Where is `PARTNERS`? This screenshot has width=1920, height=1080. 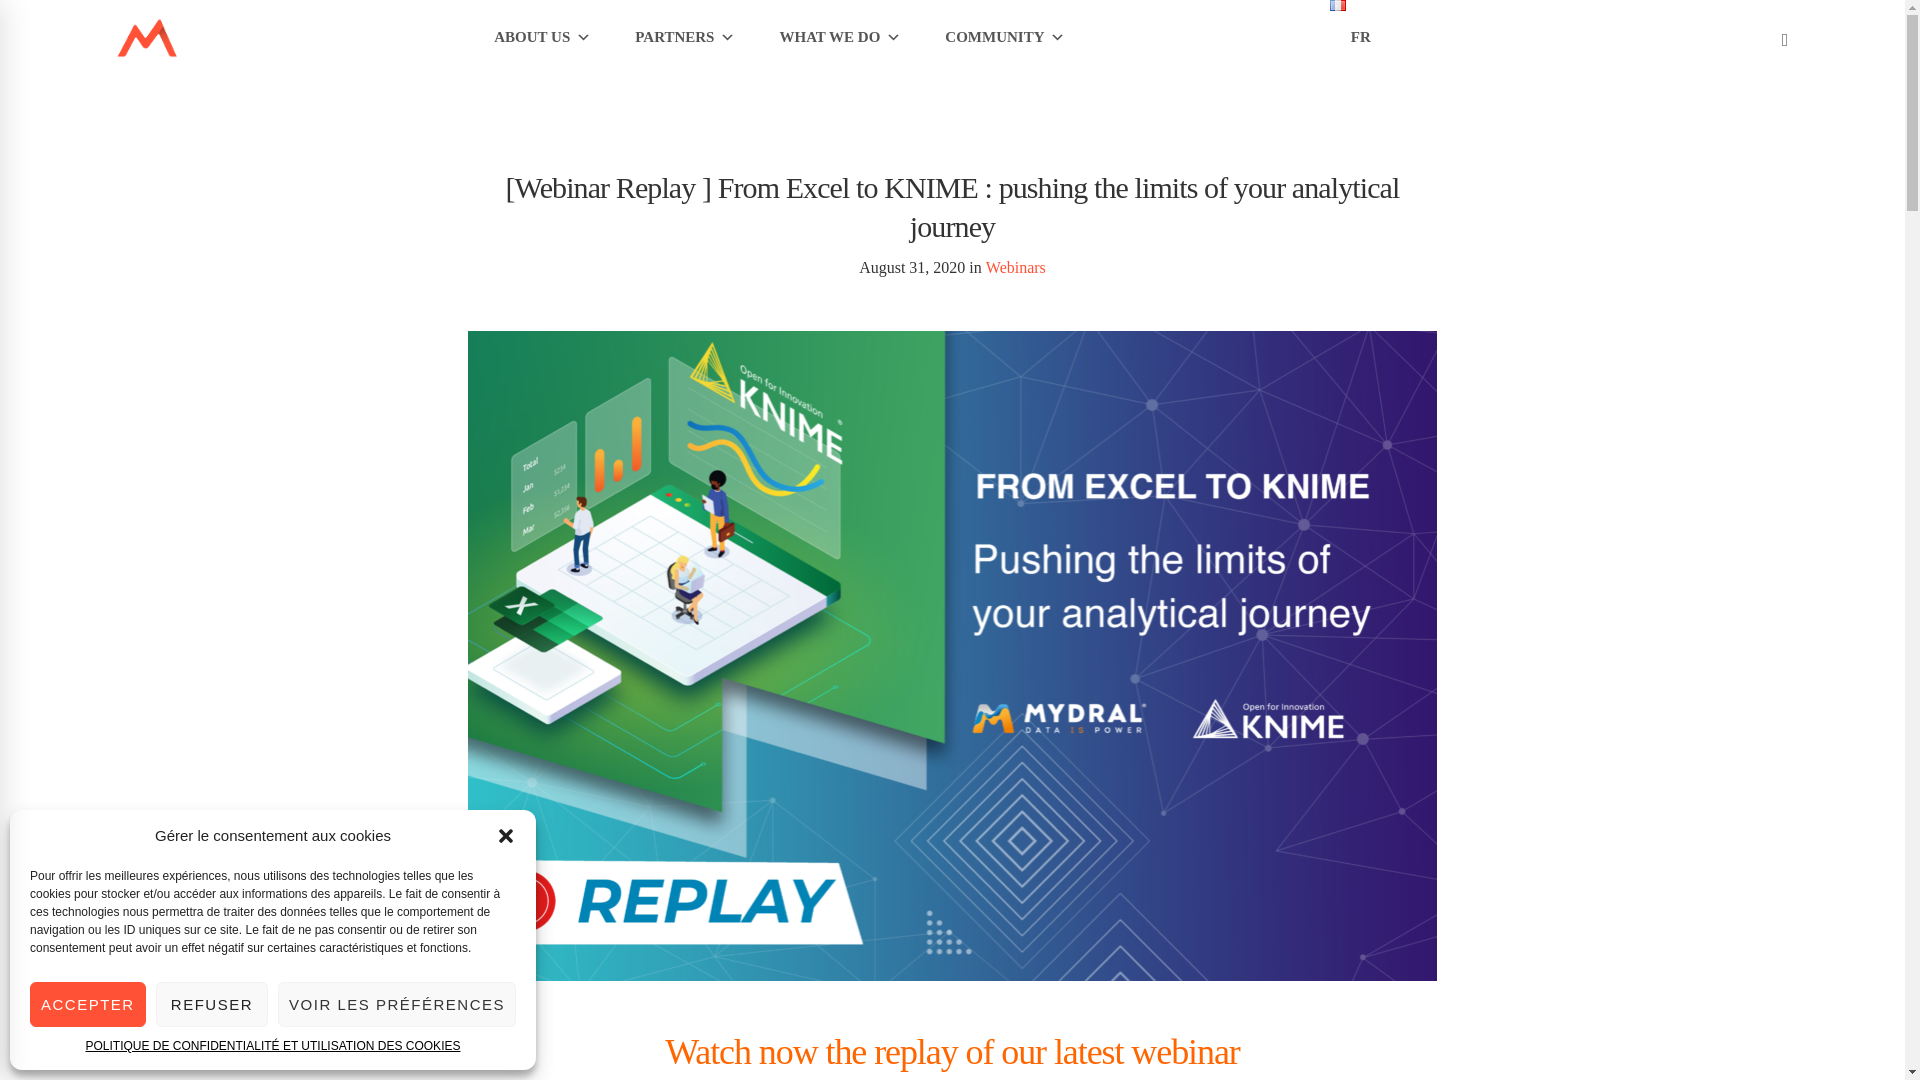
PARTNERS is located at coordinates (685, 37).